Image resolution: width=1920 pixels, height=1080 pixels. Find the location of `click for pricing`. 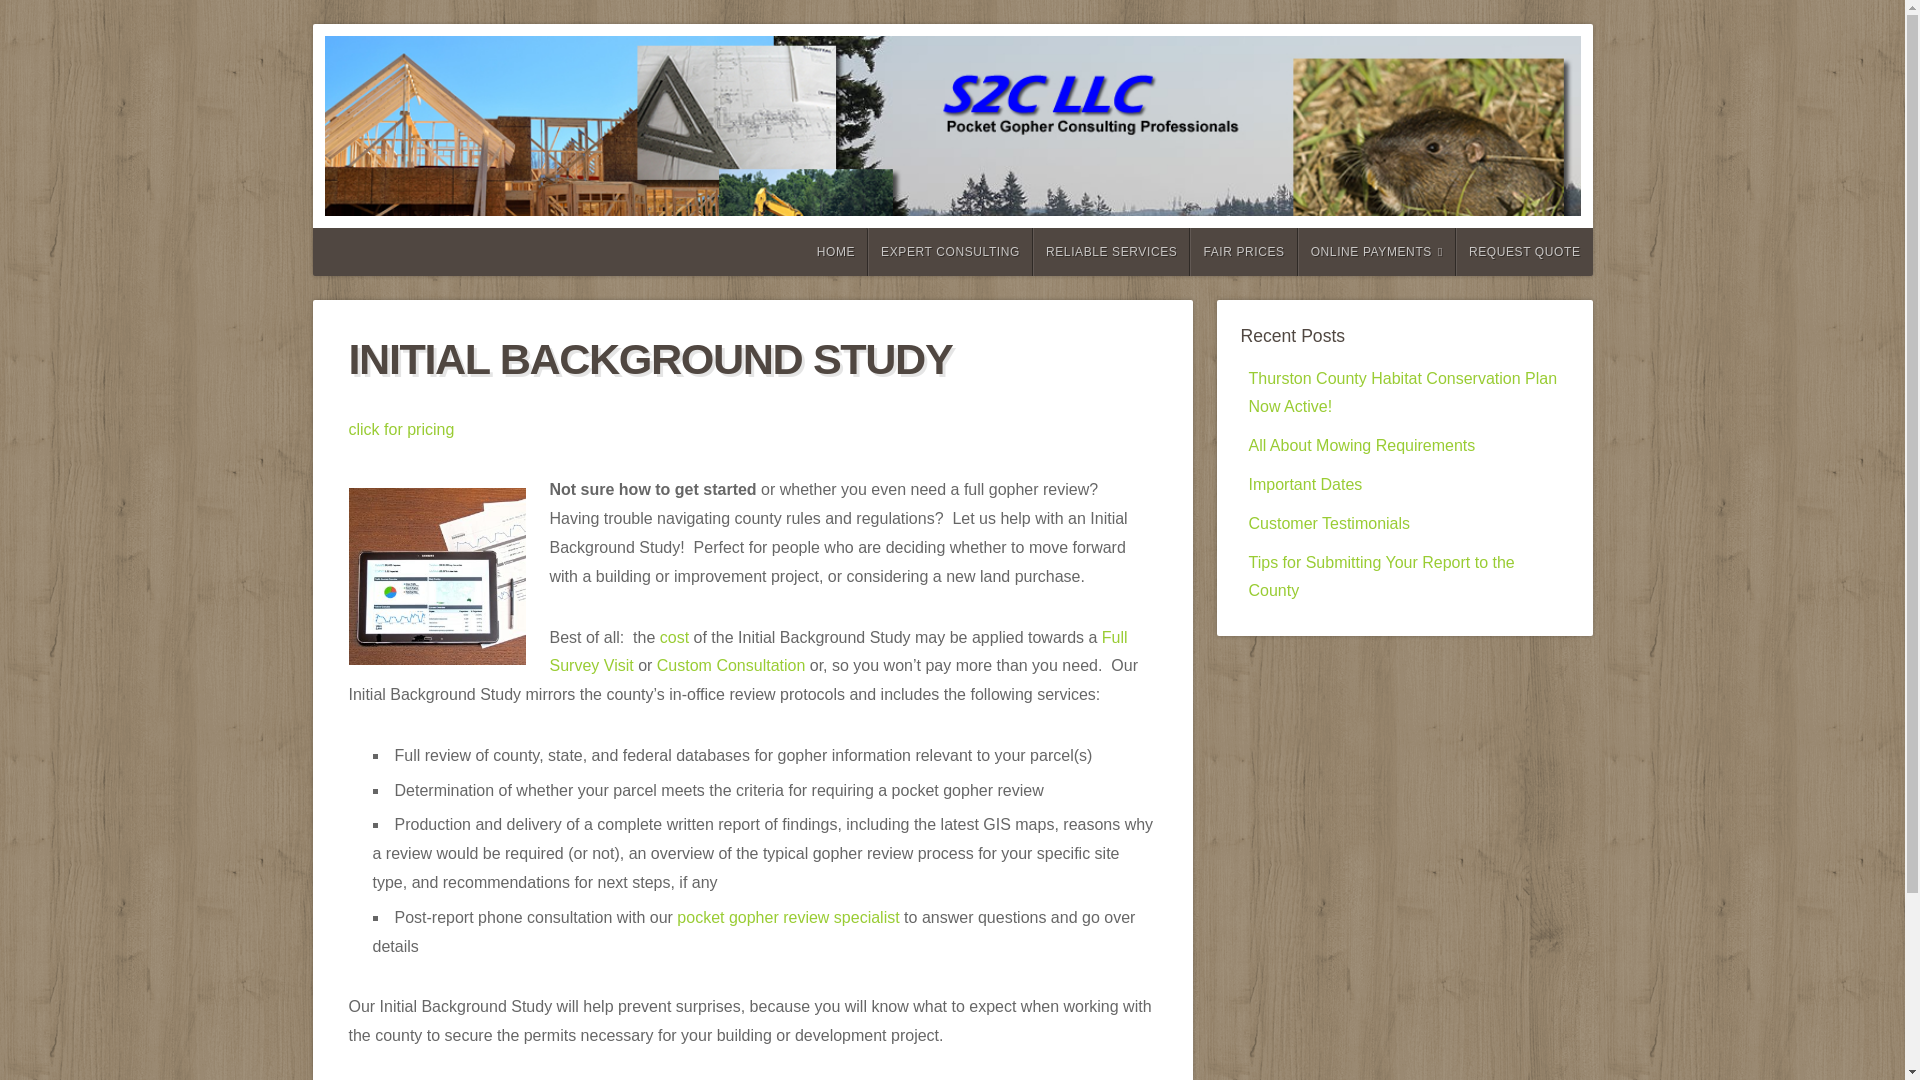

click for pricing is located at coordinates (400, 430).